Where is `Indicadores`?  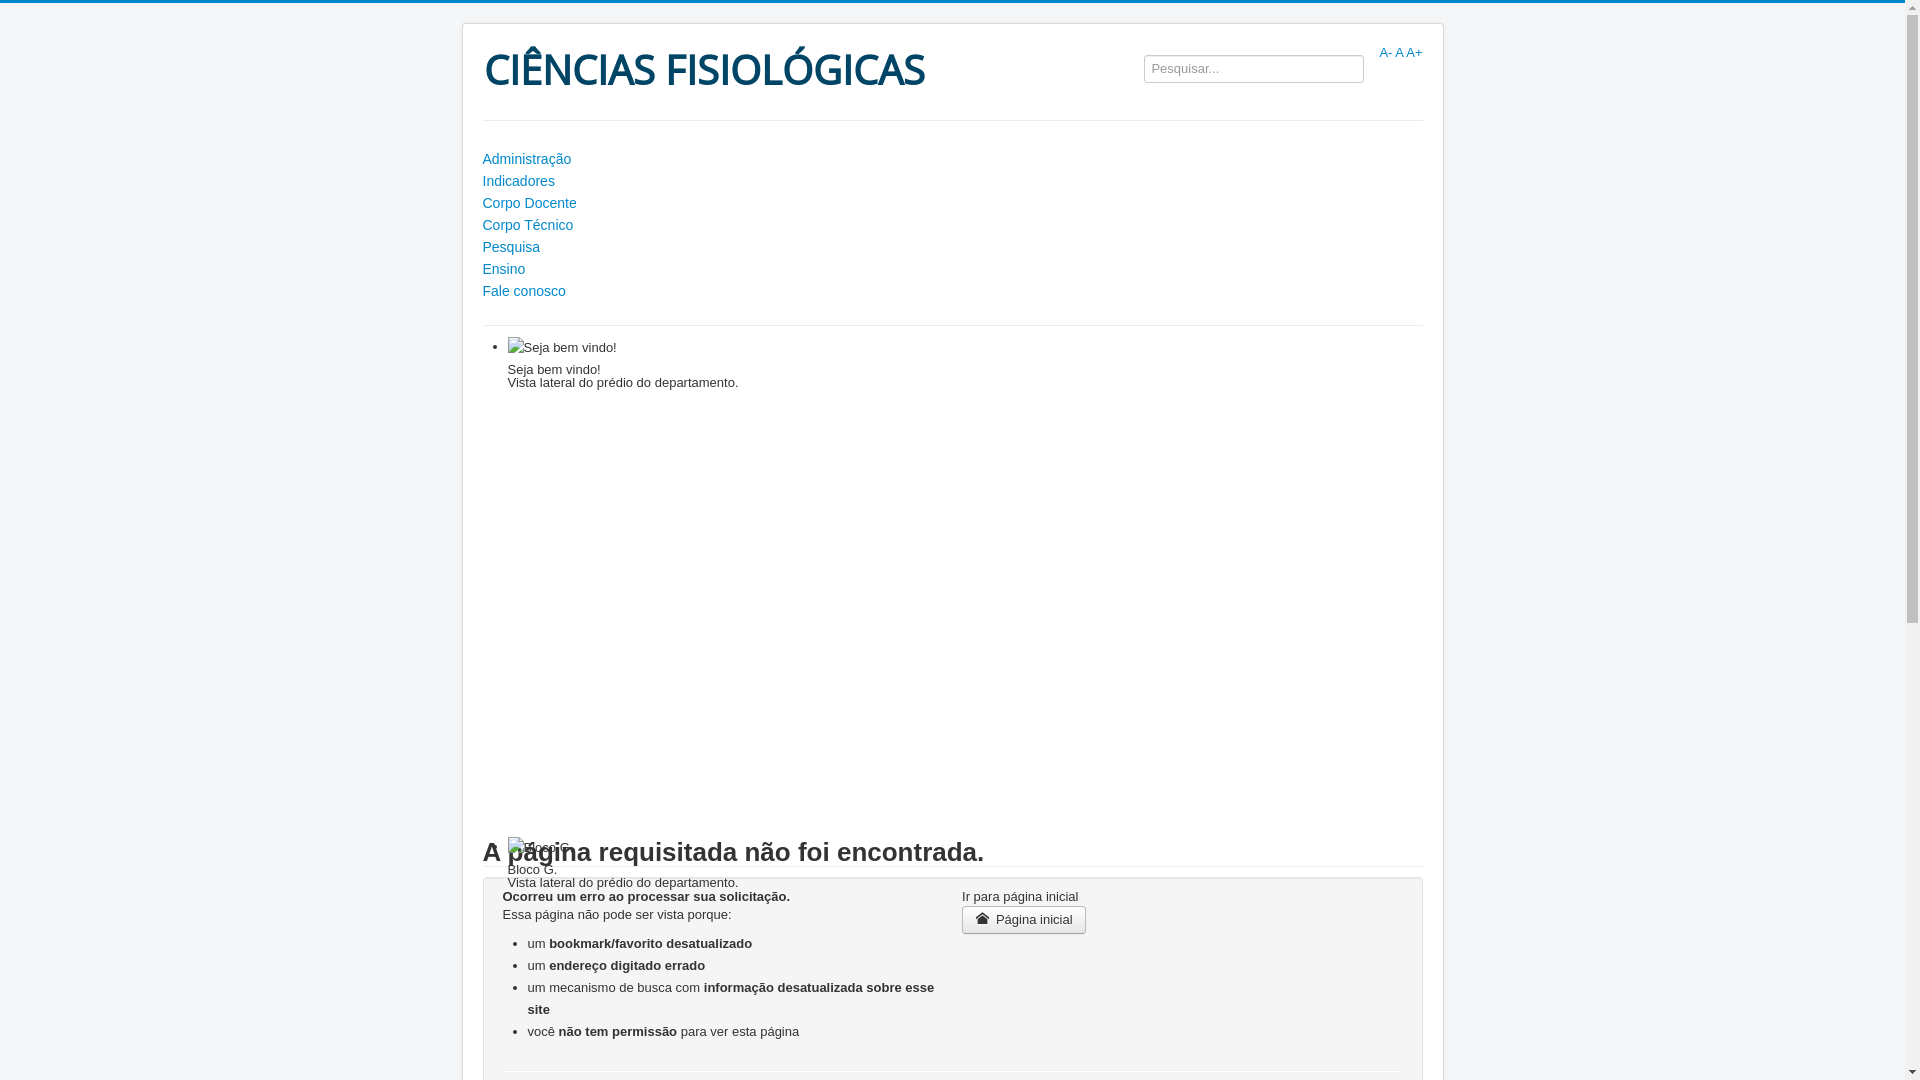
Indicadores is located at coordinates (952, 181).